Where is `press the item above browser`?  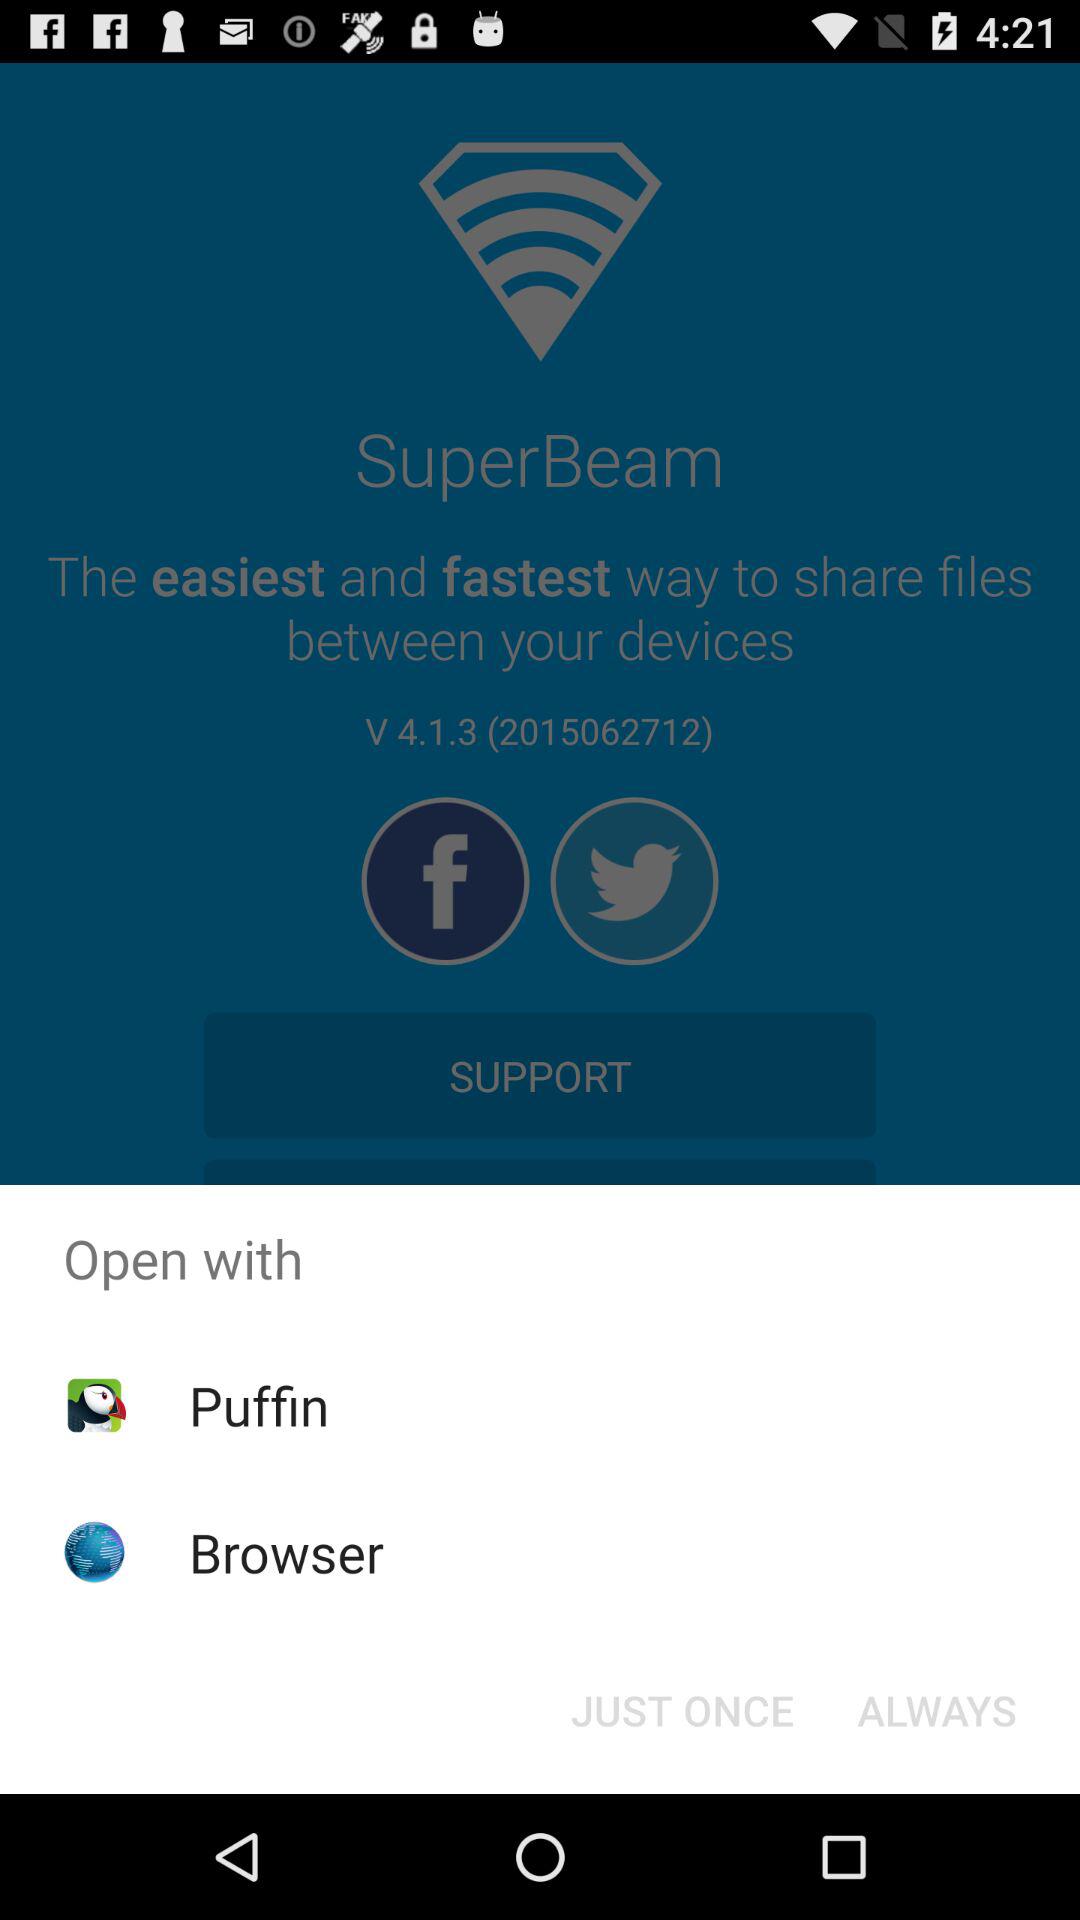
press the item above browser is located at coordinates (258, 1404).